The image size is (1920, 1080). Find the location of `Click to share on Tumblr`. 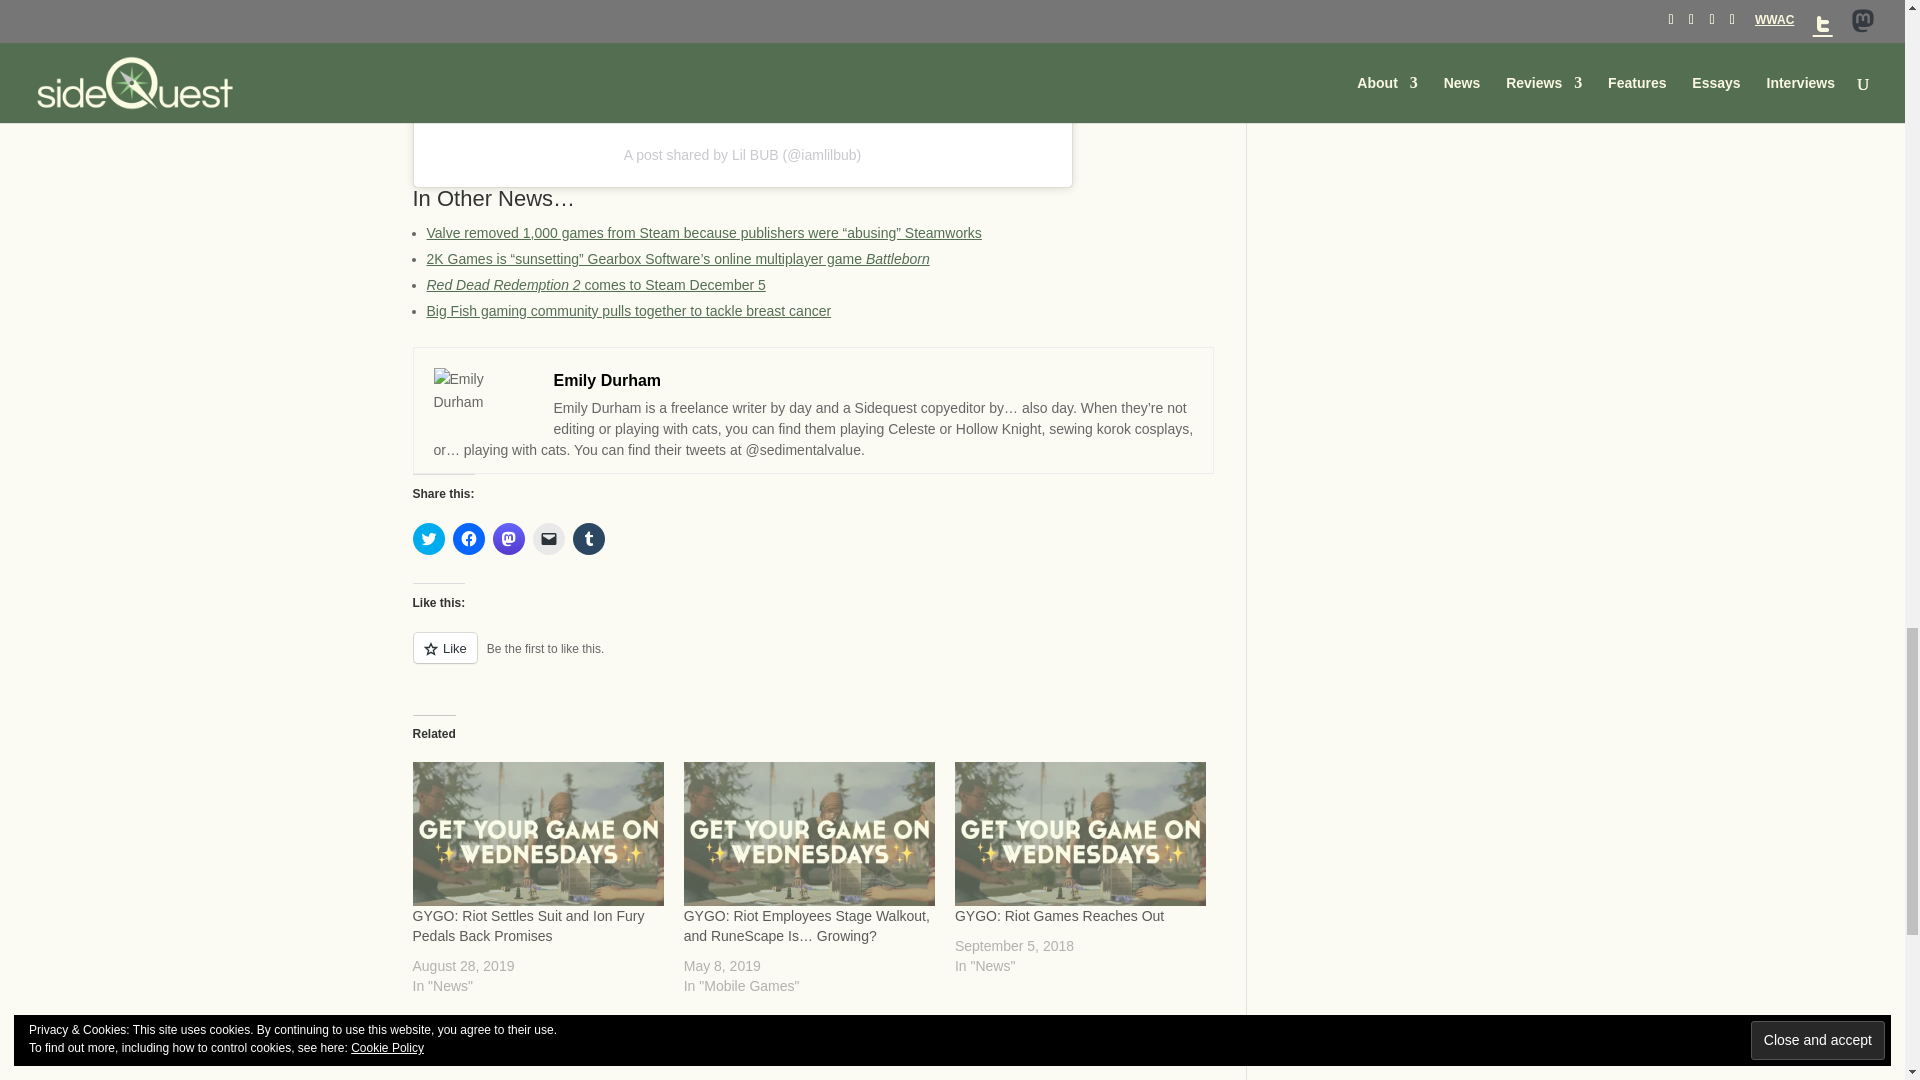

Click to share on Tumblr is located at coordinates (588, 538).